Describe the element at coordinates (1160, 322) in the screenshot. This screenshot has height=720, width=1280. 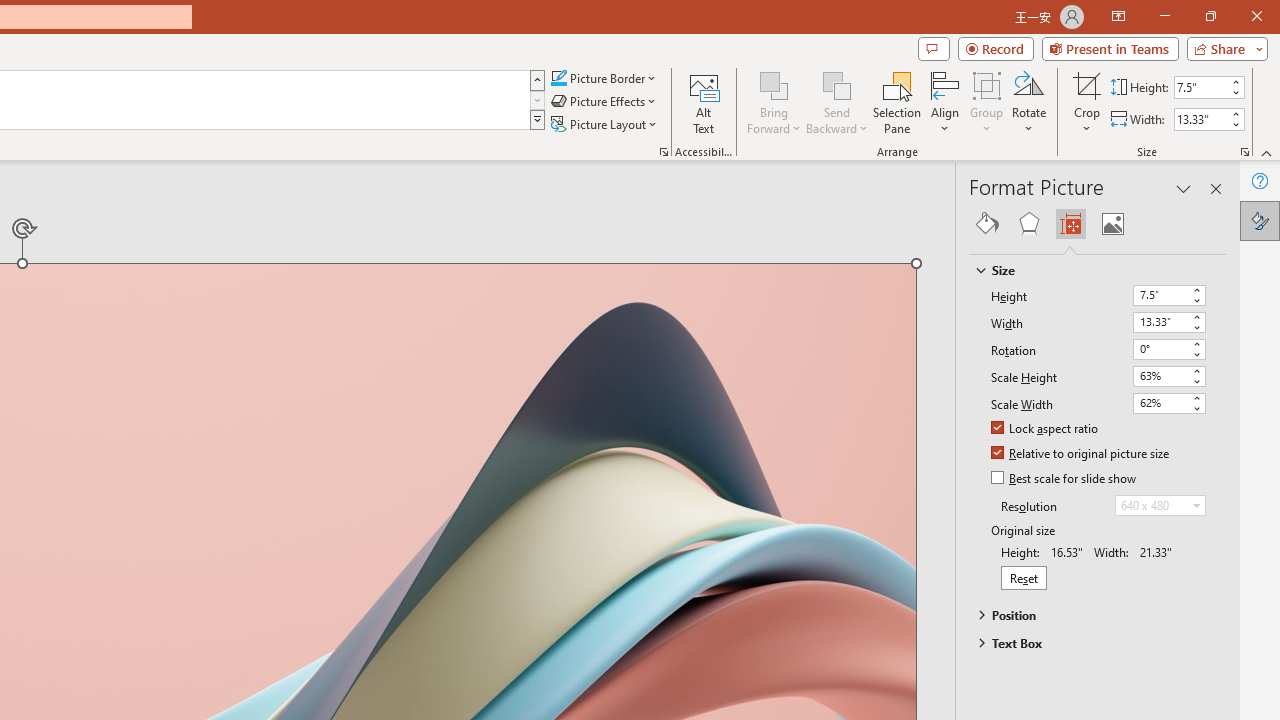
I see `Width` at that location.